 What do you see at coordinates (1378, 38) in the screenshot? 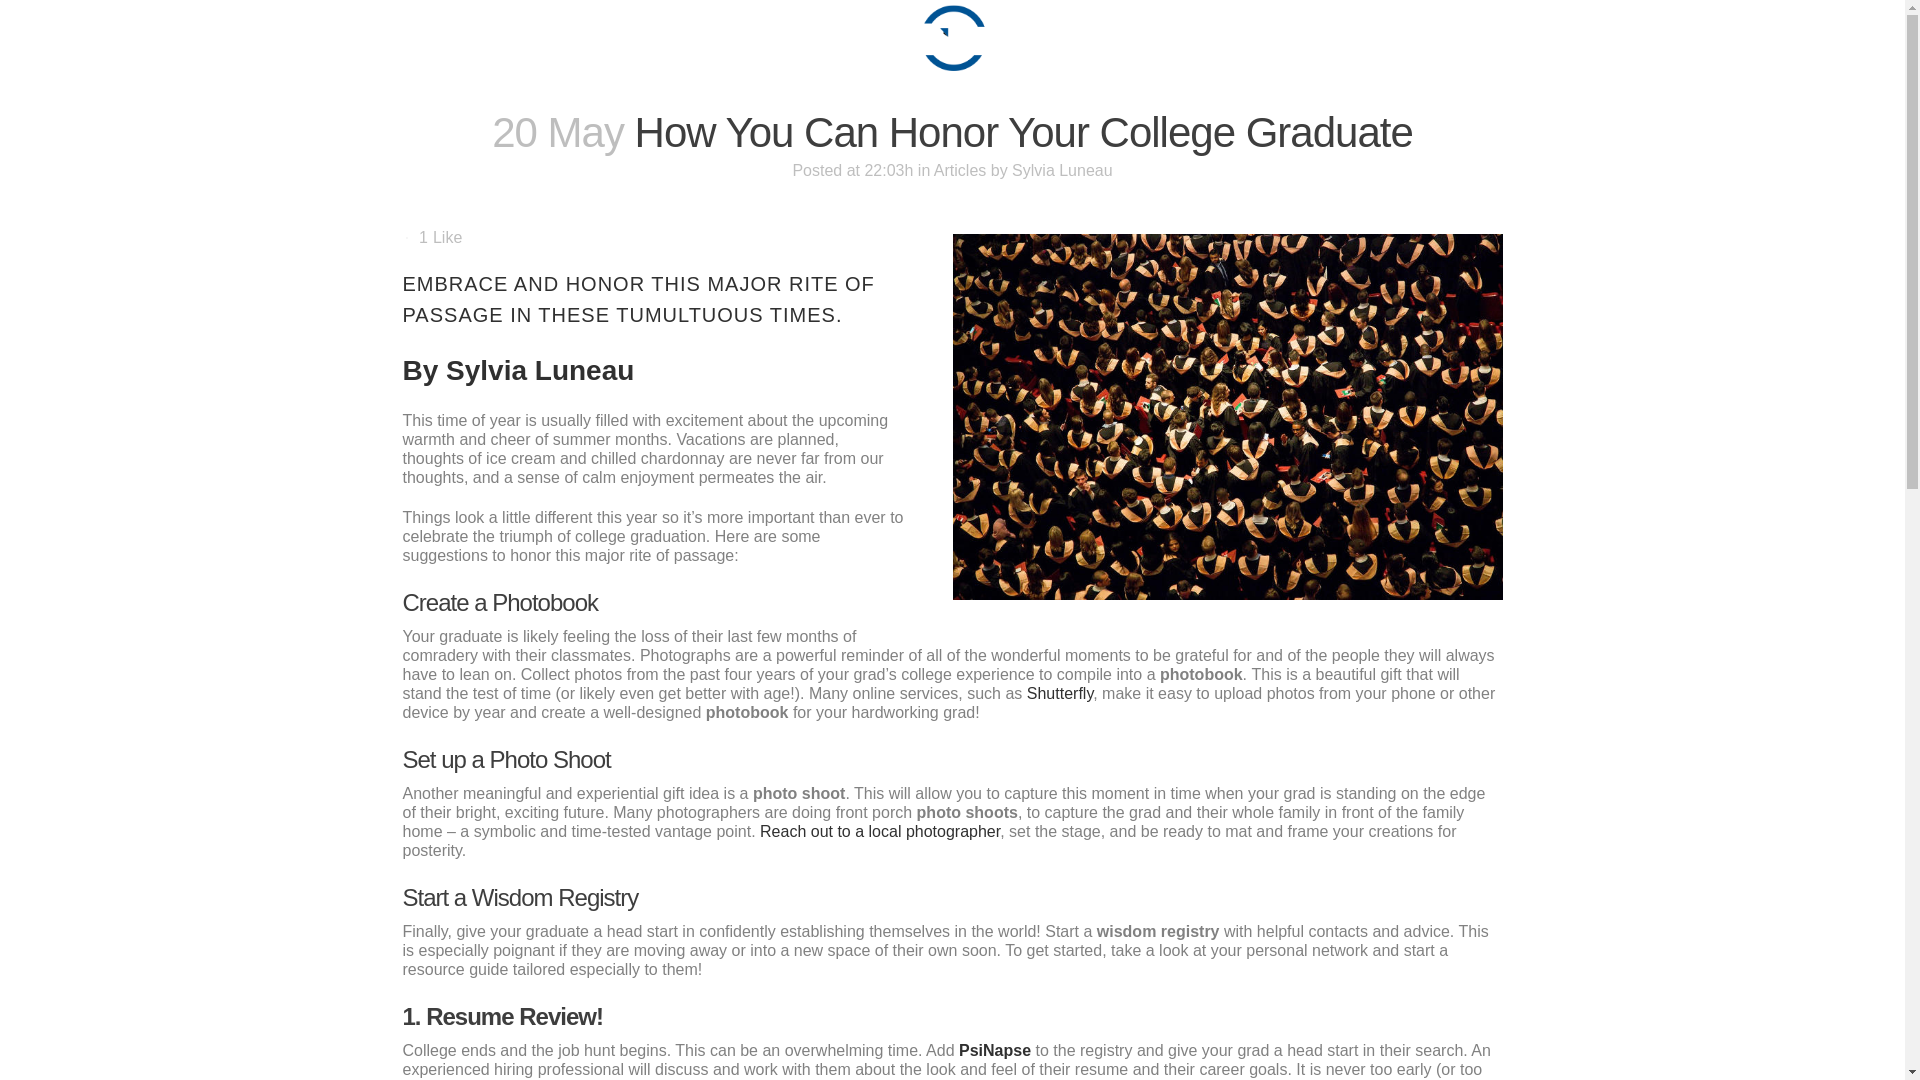
I see `CONTACT US` at bounding box center [1378, 38].